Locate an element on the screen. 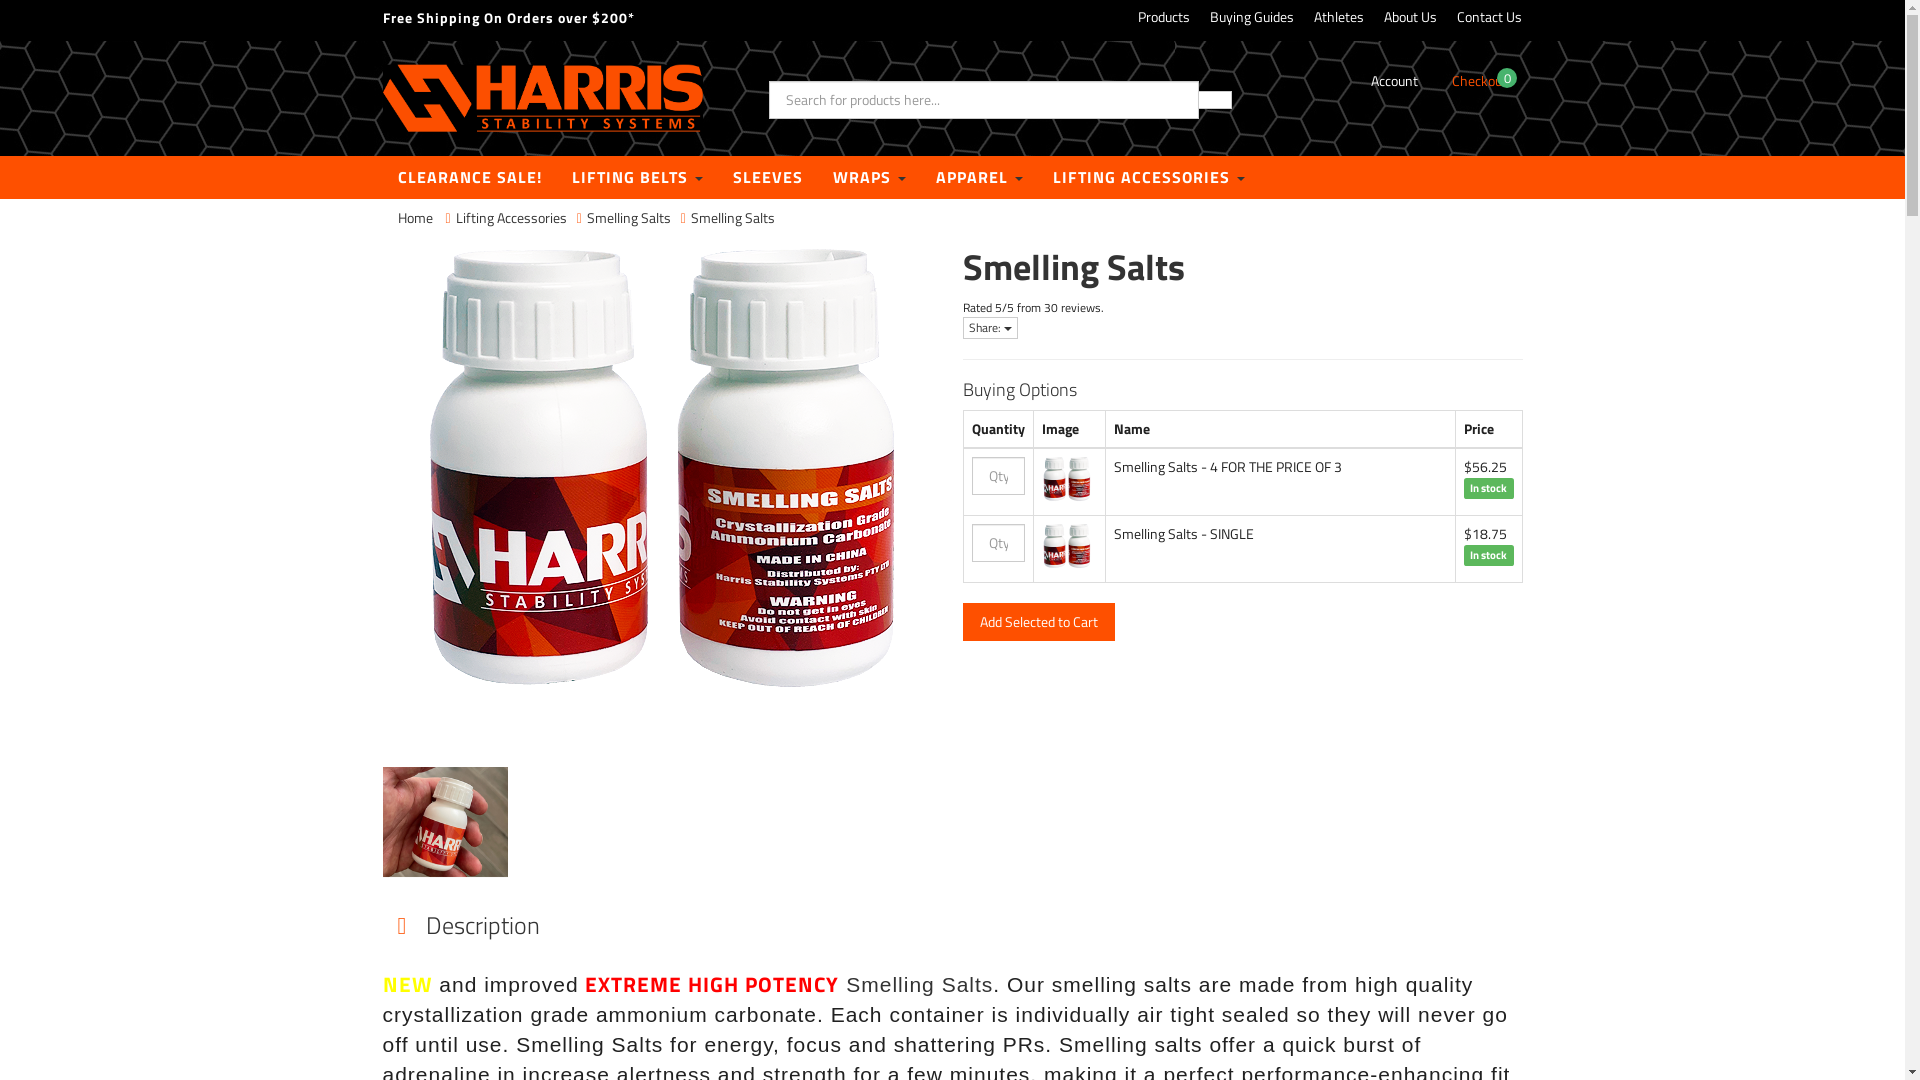  Large View is located at coordinates (444, 830).